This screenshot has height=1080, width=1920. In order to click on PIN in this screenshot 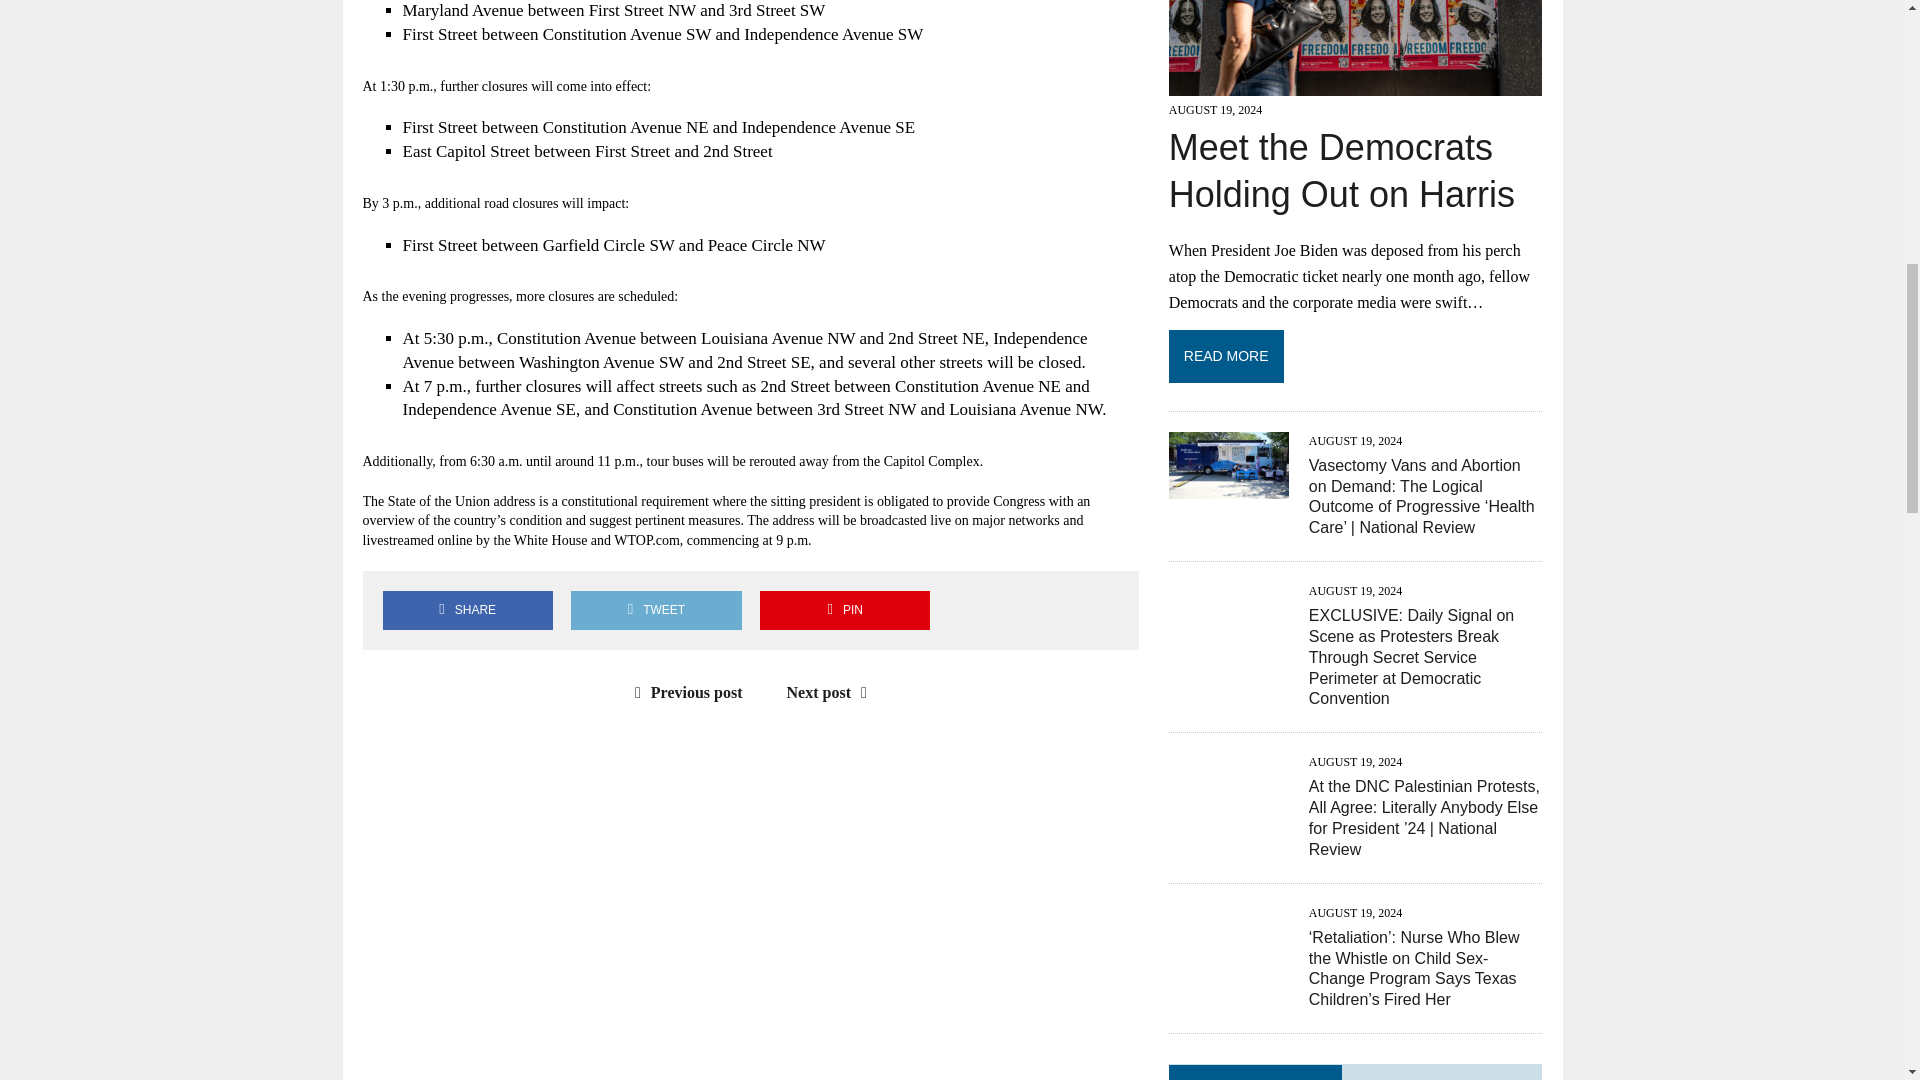, I will do `click(844, 610)`.